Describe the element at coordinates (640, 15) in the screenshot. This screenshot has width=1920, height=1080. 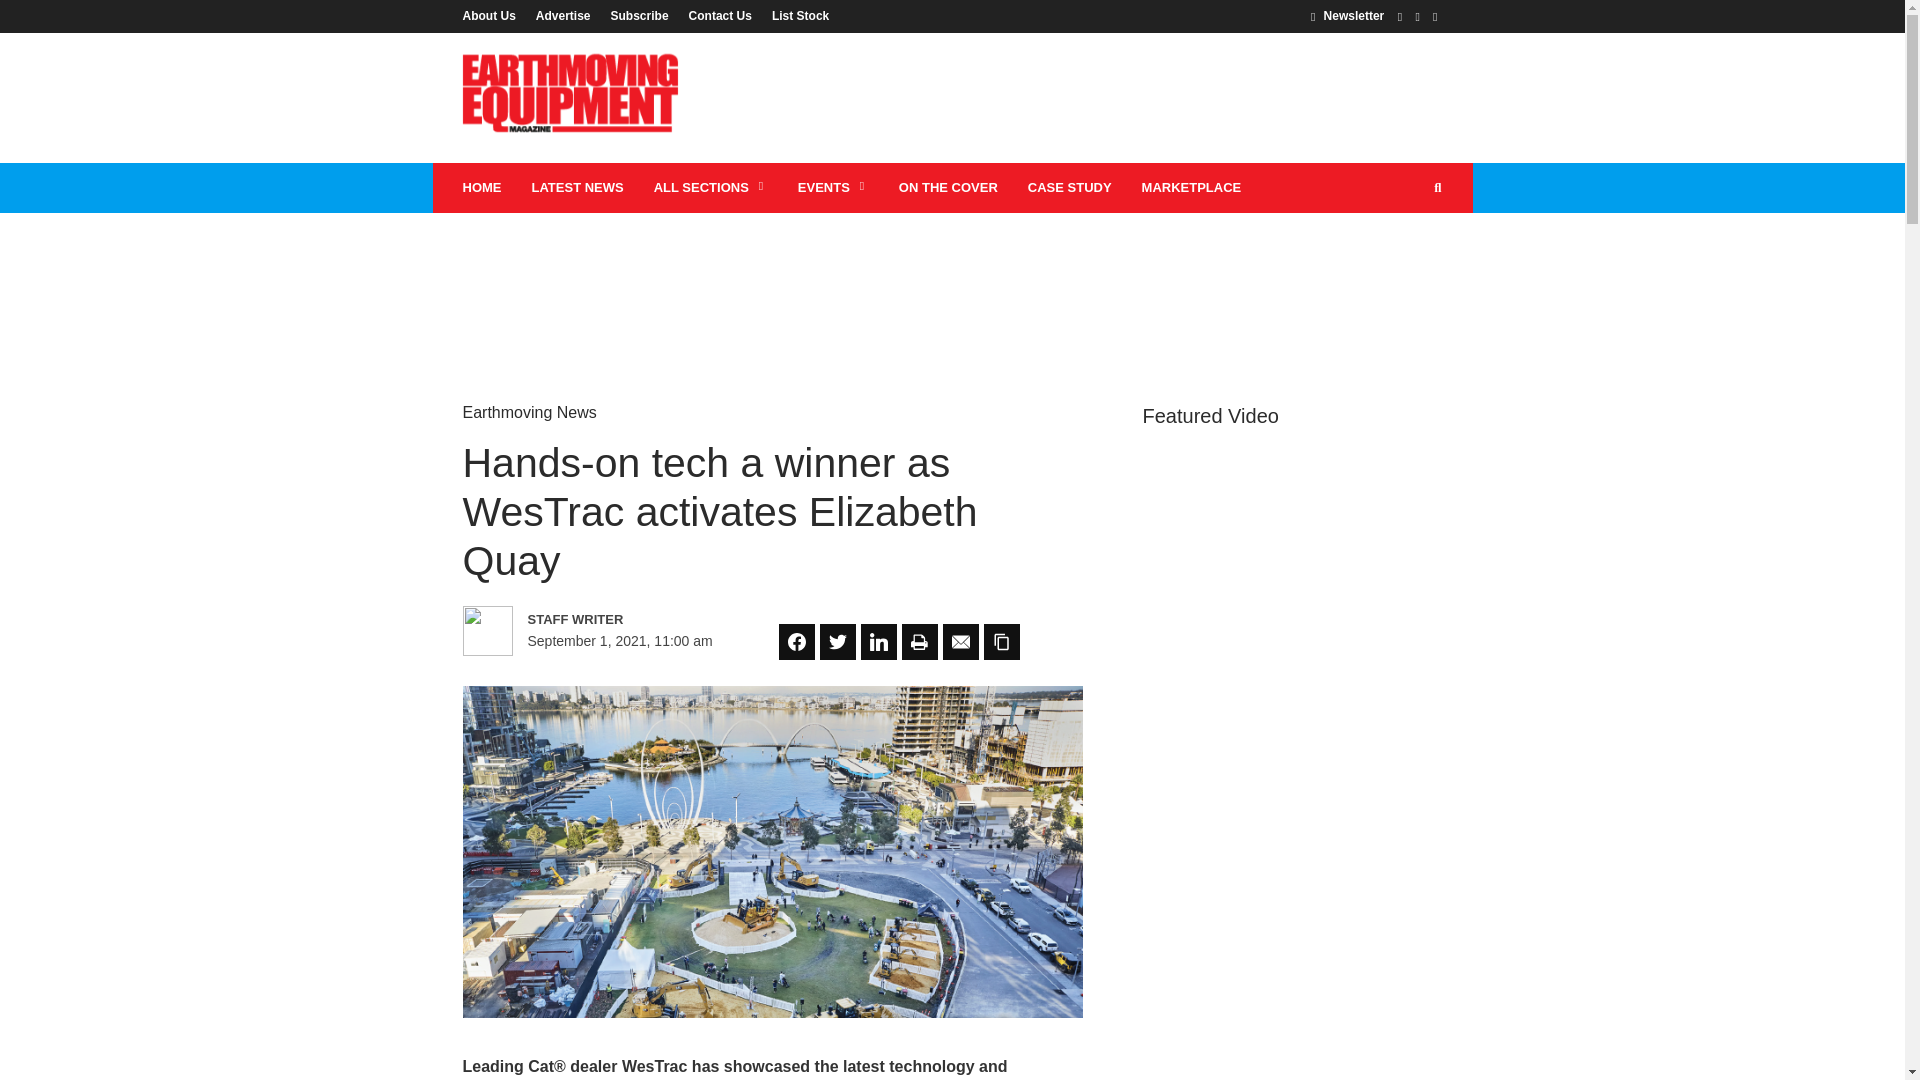
I see `Subscribe` at that location.